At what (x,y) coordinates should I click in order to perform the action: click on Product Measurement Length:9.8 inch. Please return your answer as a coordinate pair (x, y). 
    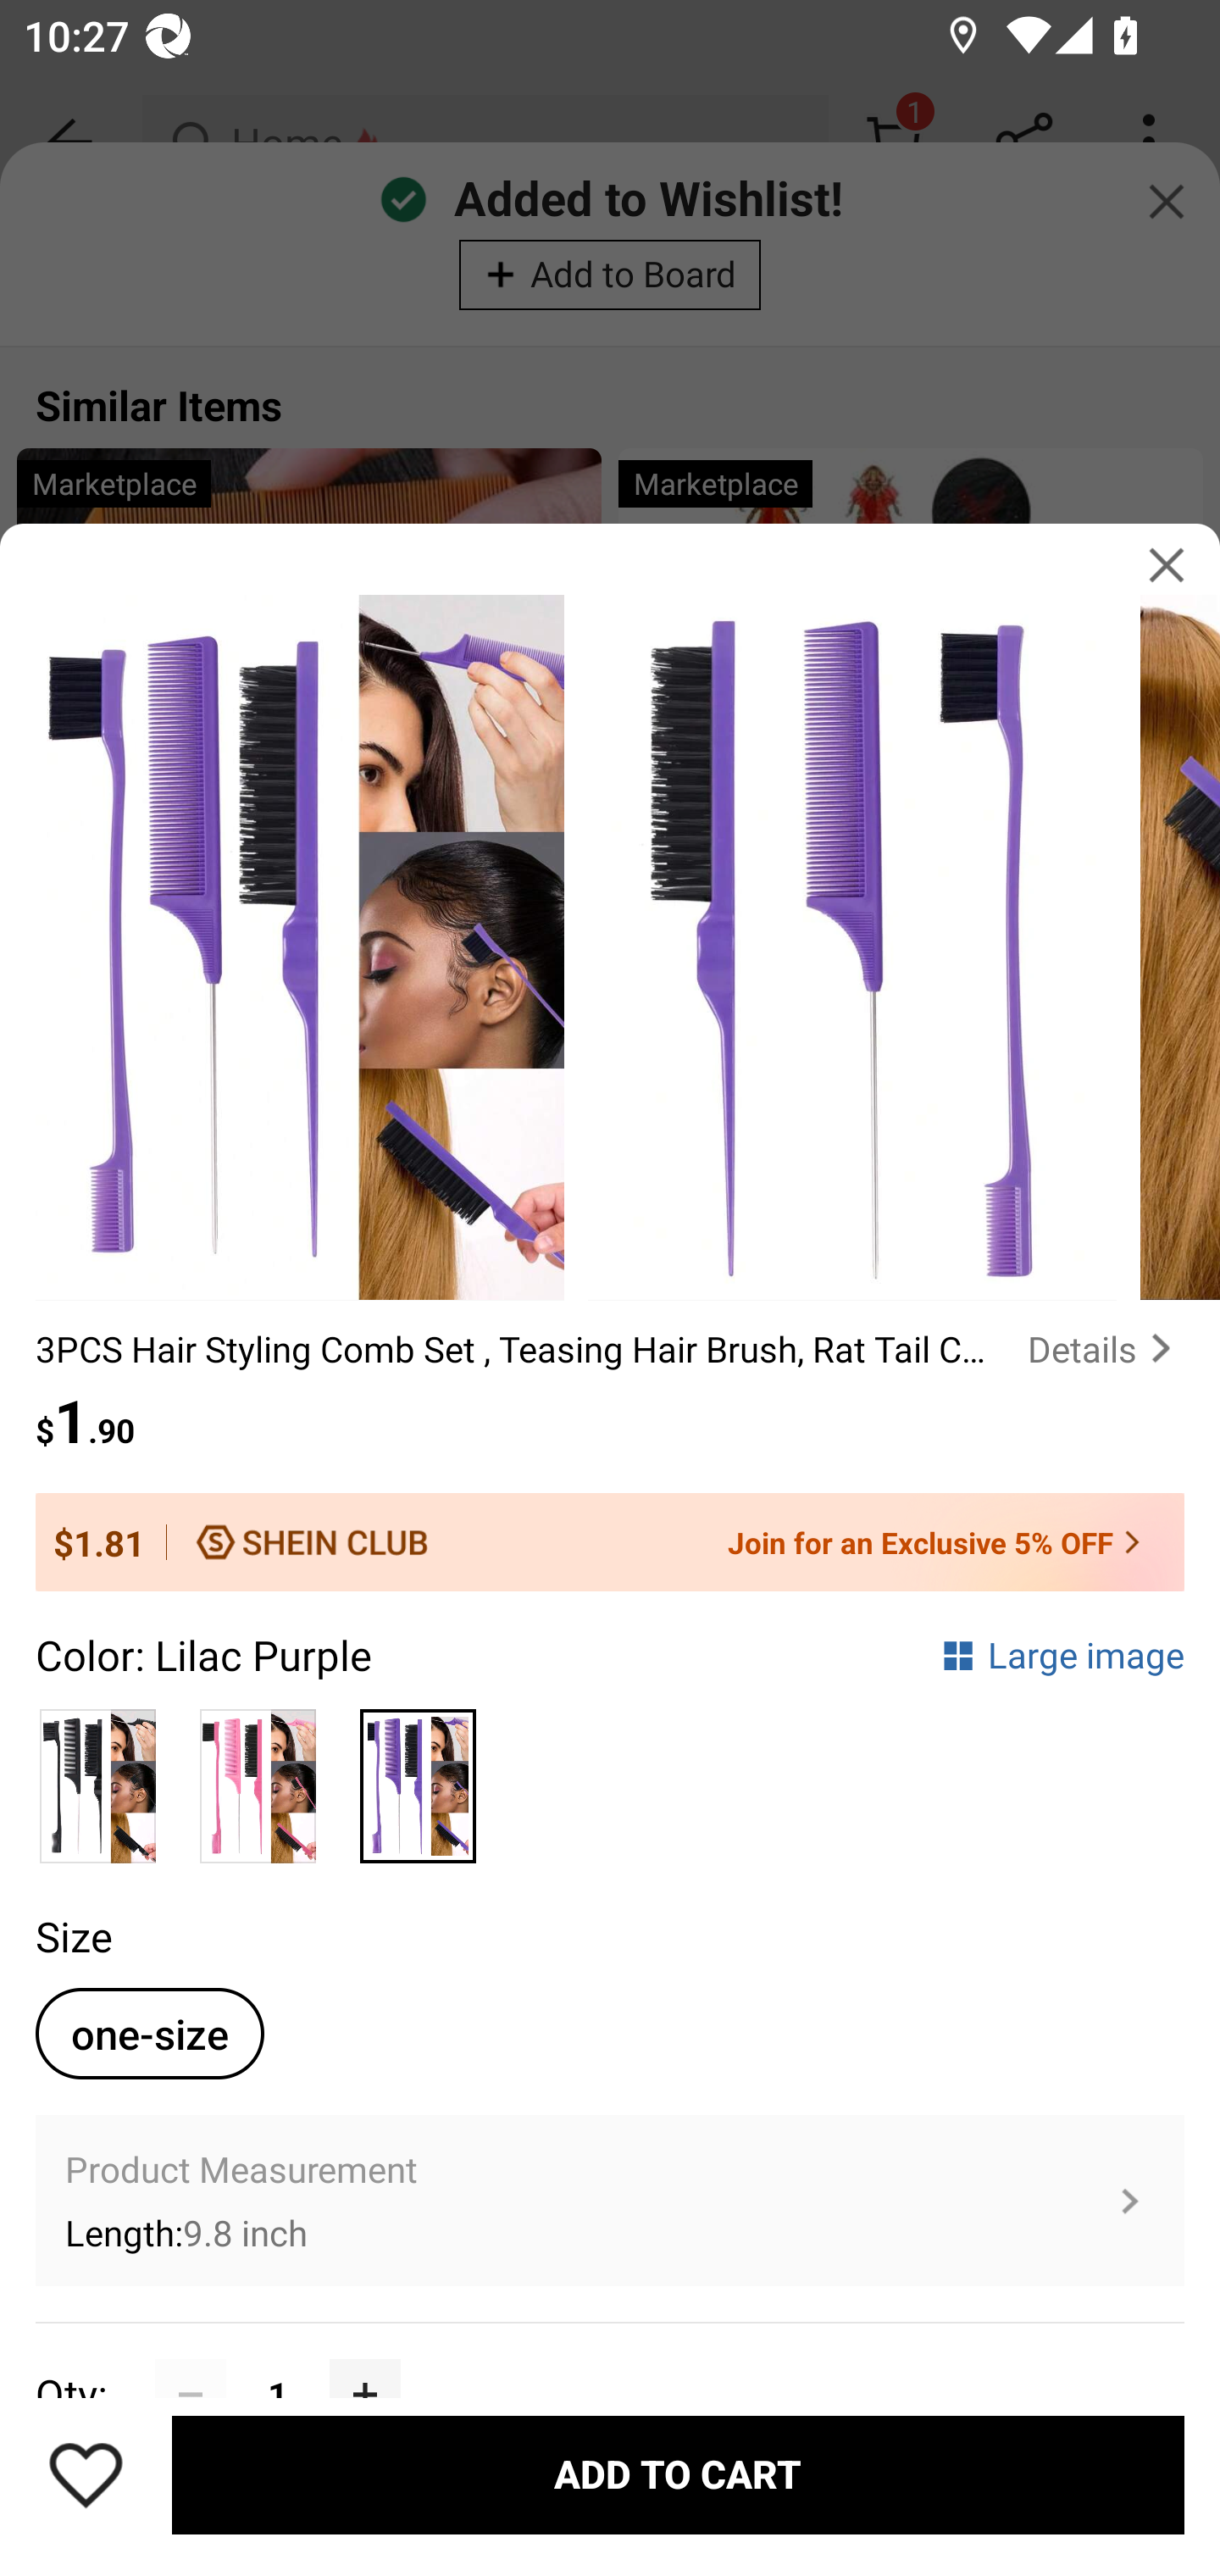
    Looking at the image, I should click on (610, 2201).